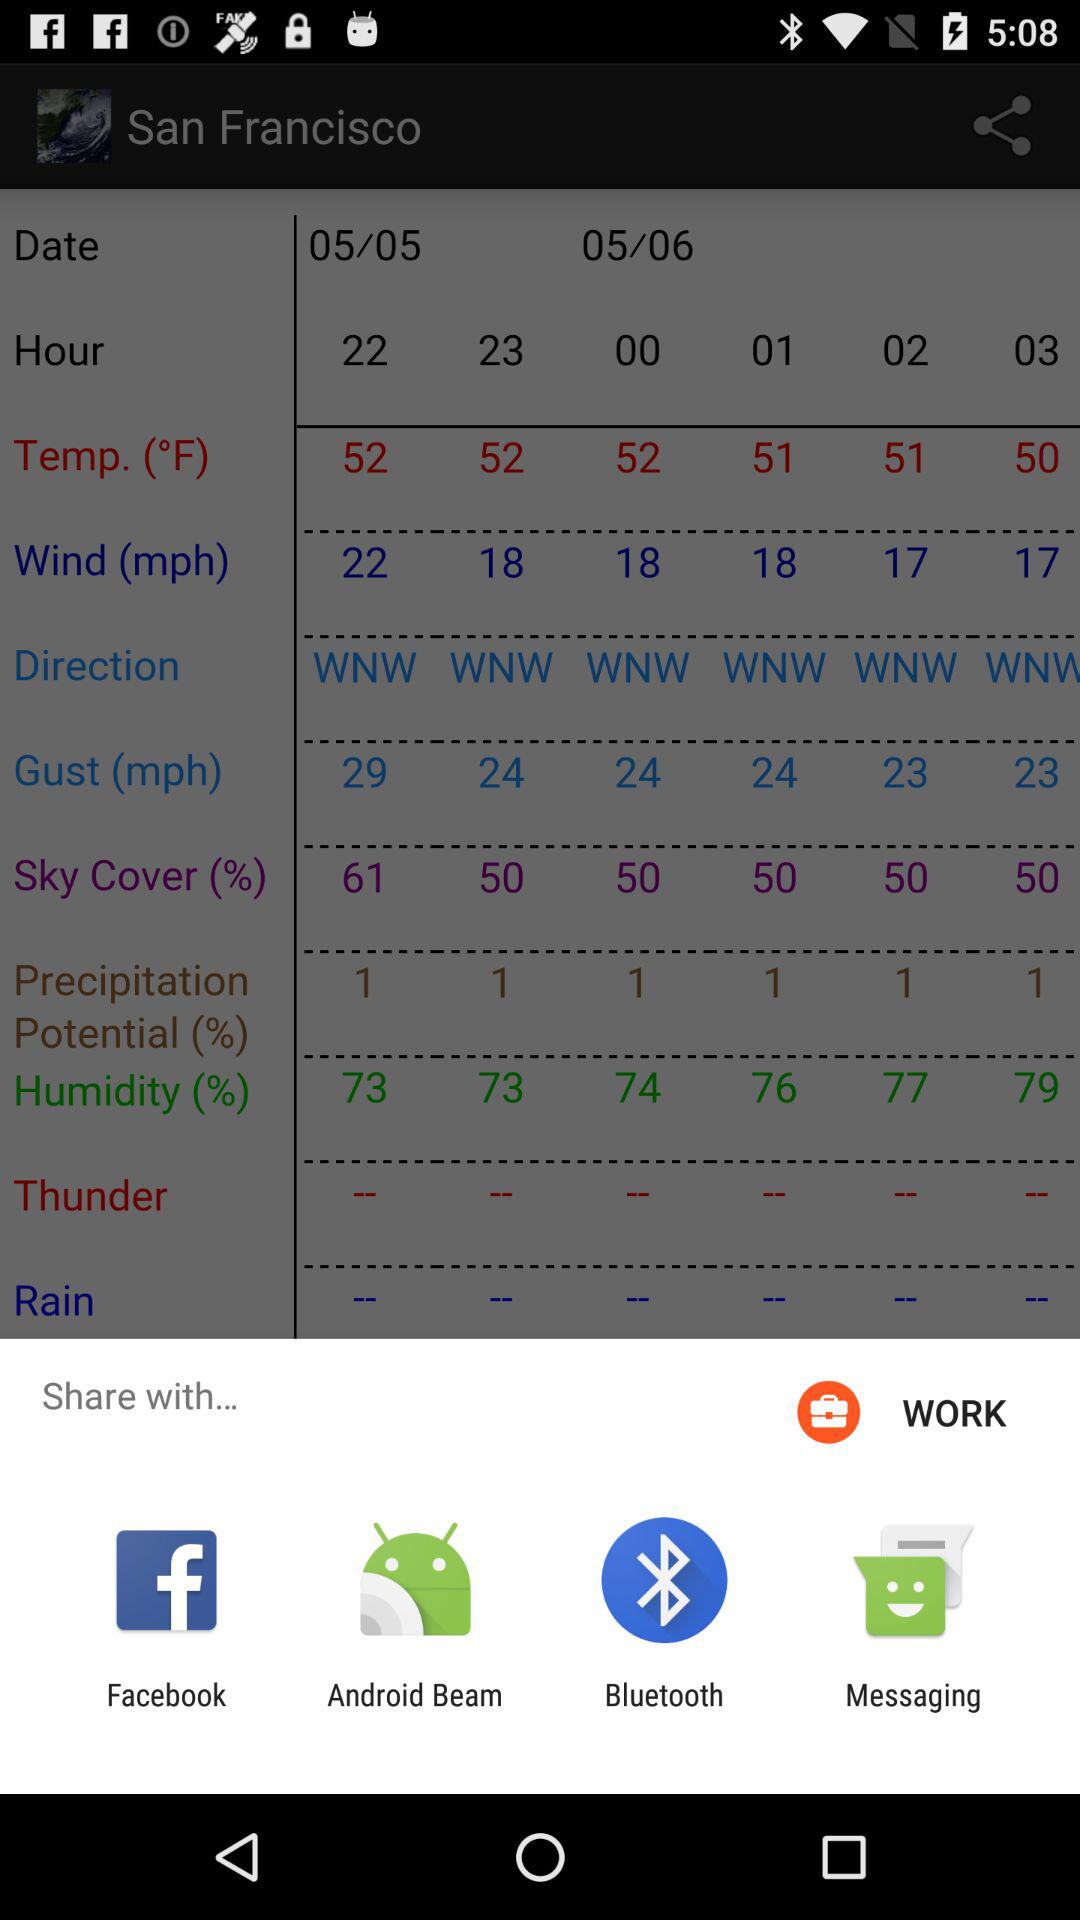 This screenshot has height=1920, width=1080. I want to click on tap the icon next to bluetooth app, so click(414, 1712).